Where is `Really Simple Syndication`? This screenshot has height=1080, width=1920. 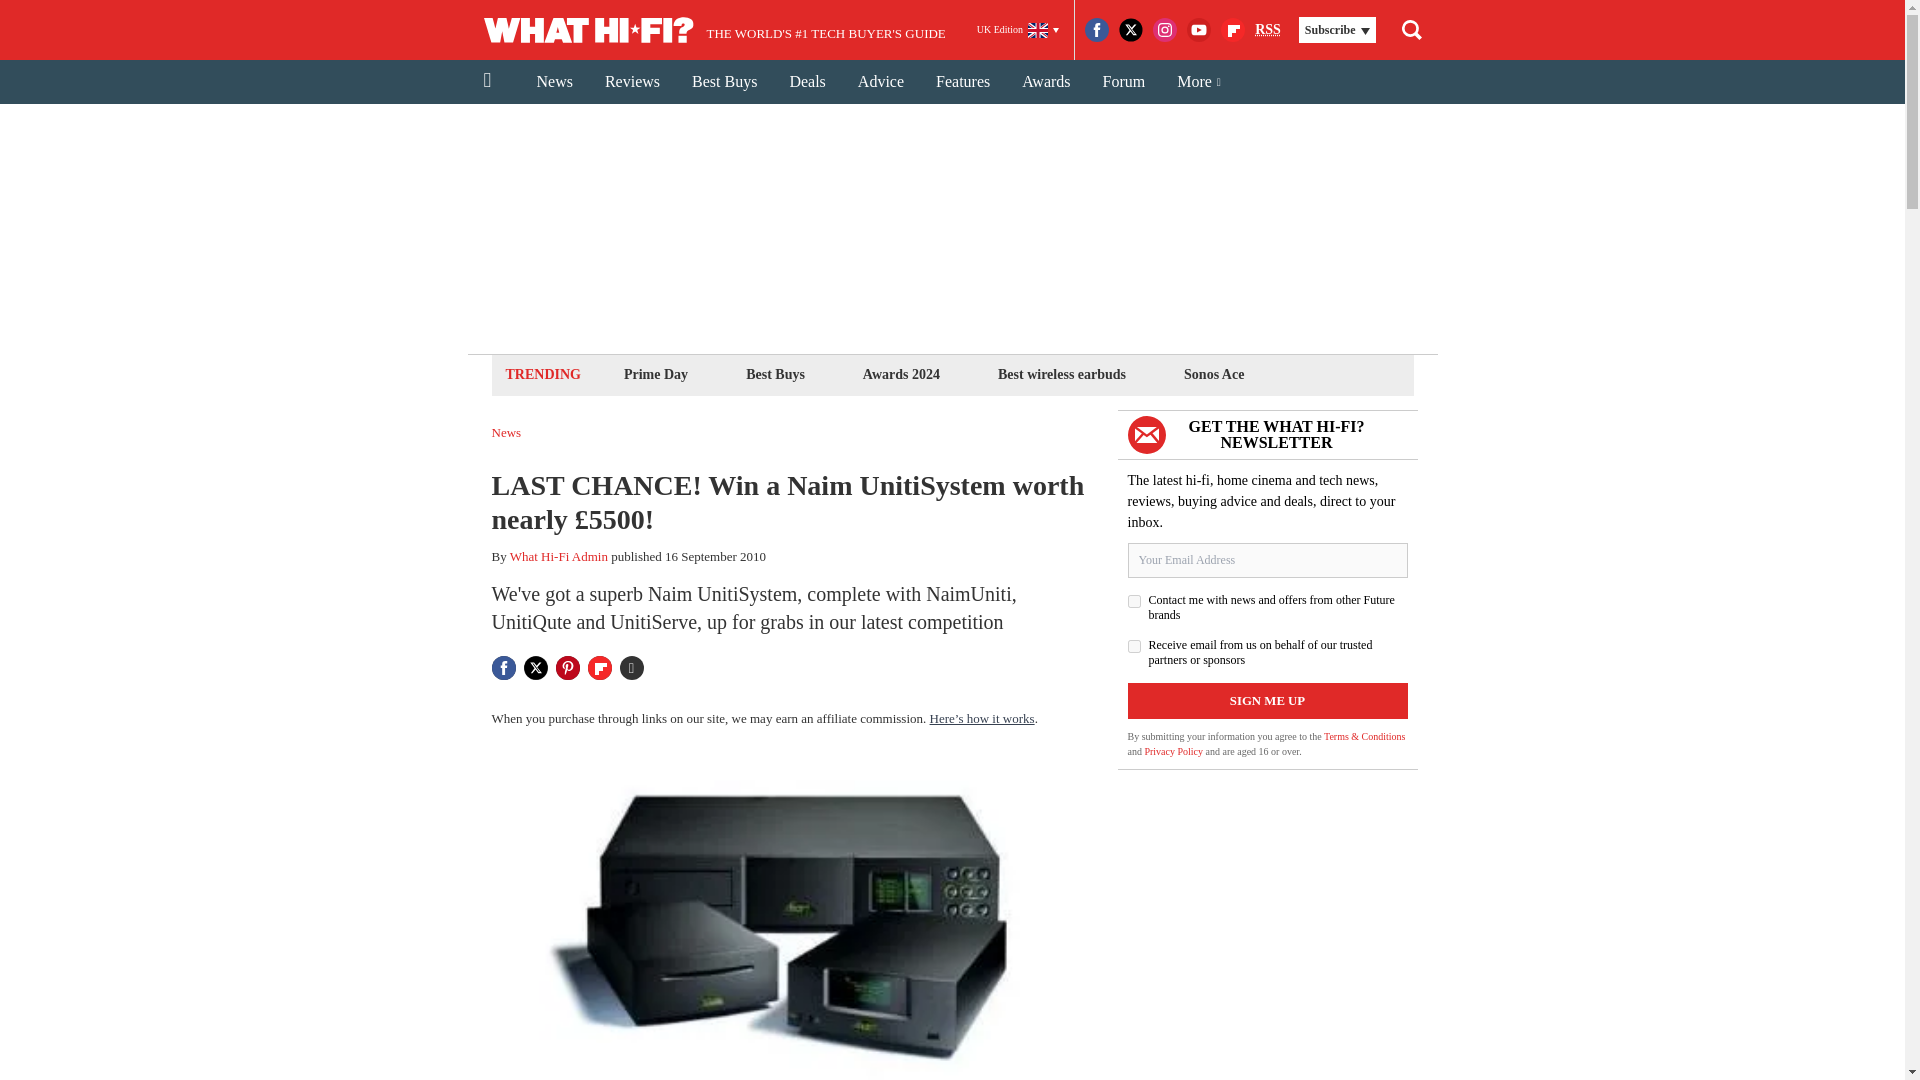
Really Simple Syndication is located at coordinates (1268, 28).